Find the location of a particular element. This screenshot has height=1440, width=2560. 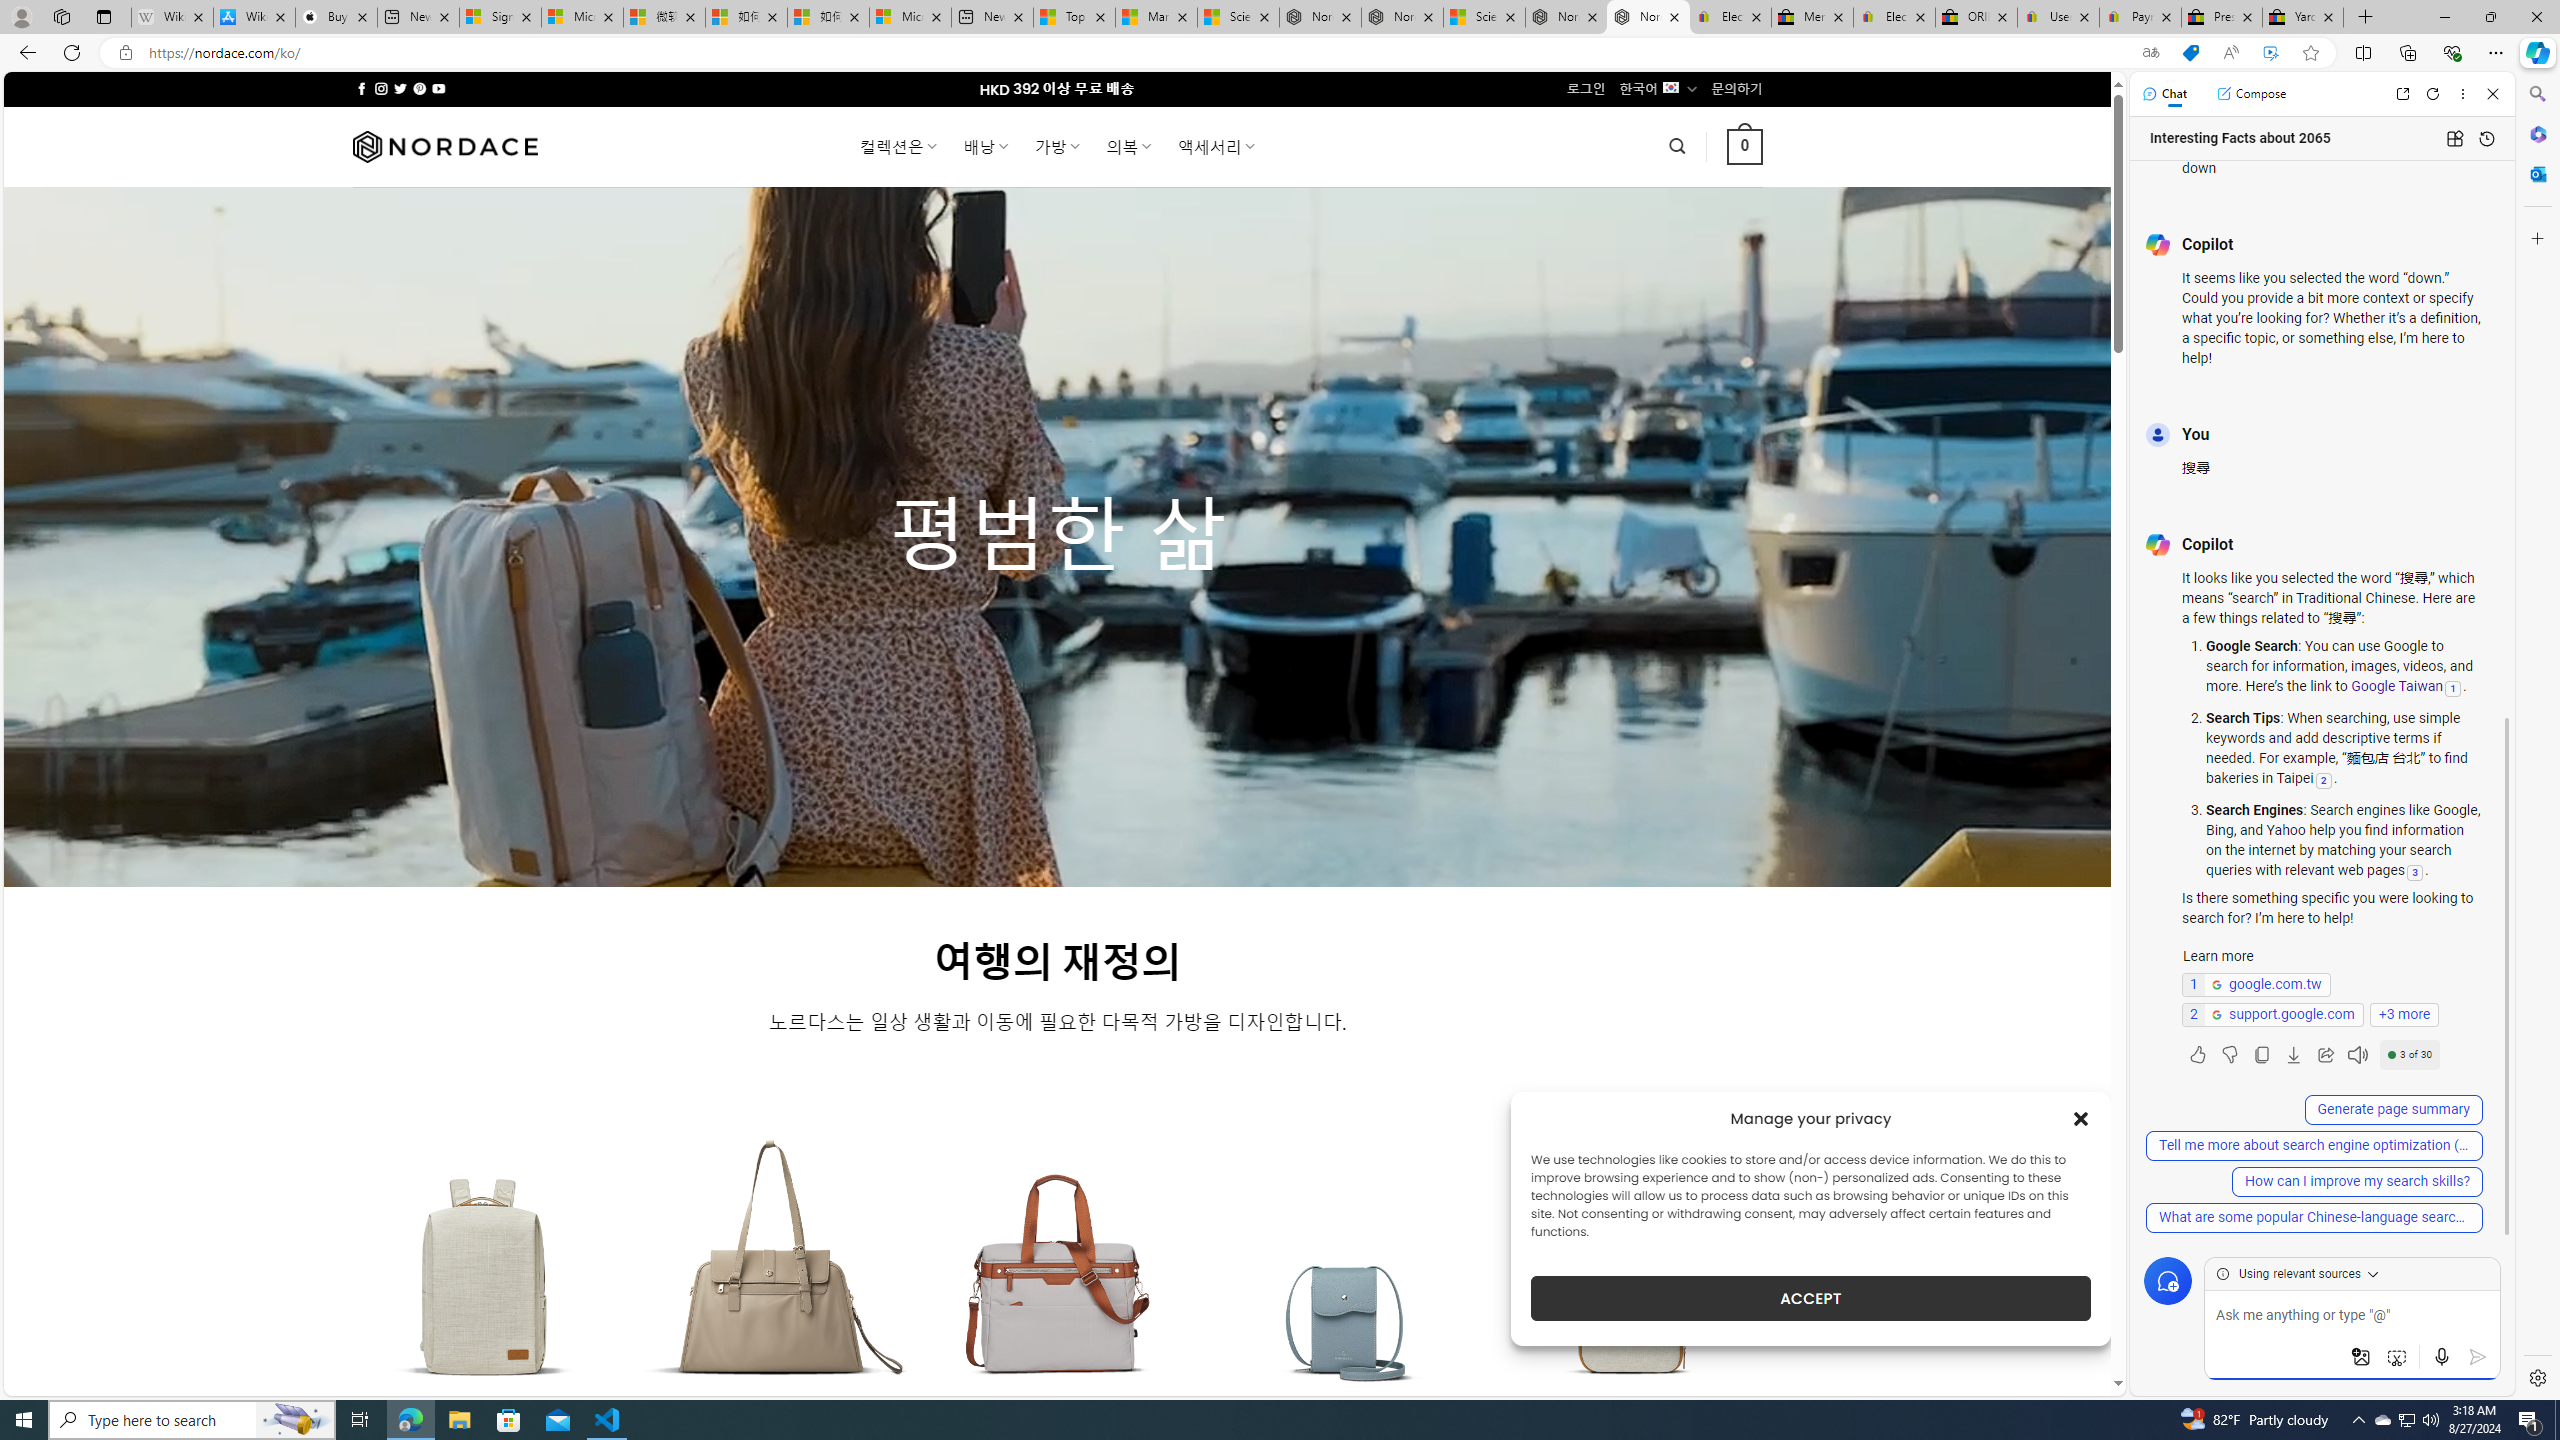

Settings and more (Alt+F) is located at coordinates (2496, 52).